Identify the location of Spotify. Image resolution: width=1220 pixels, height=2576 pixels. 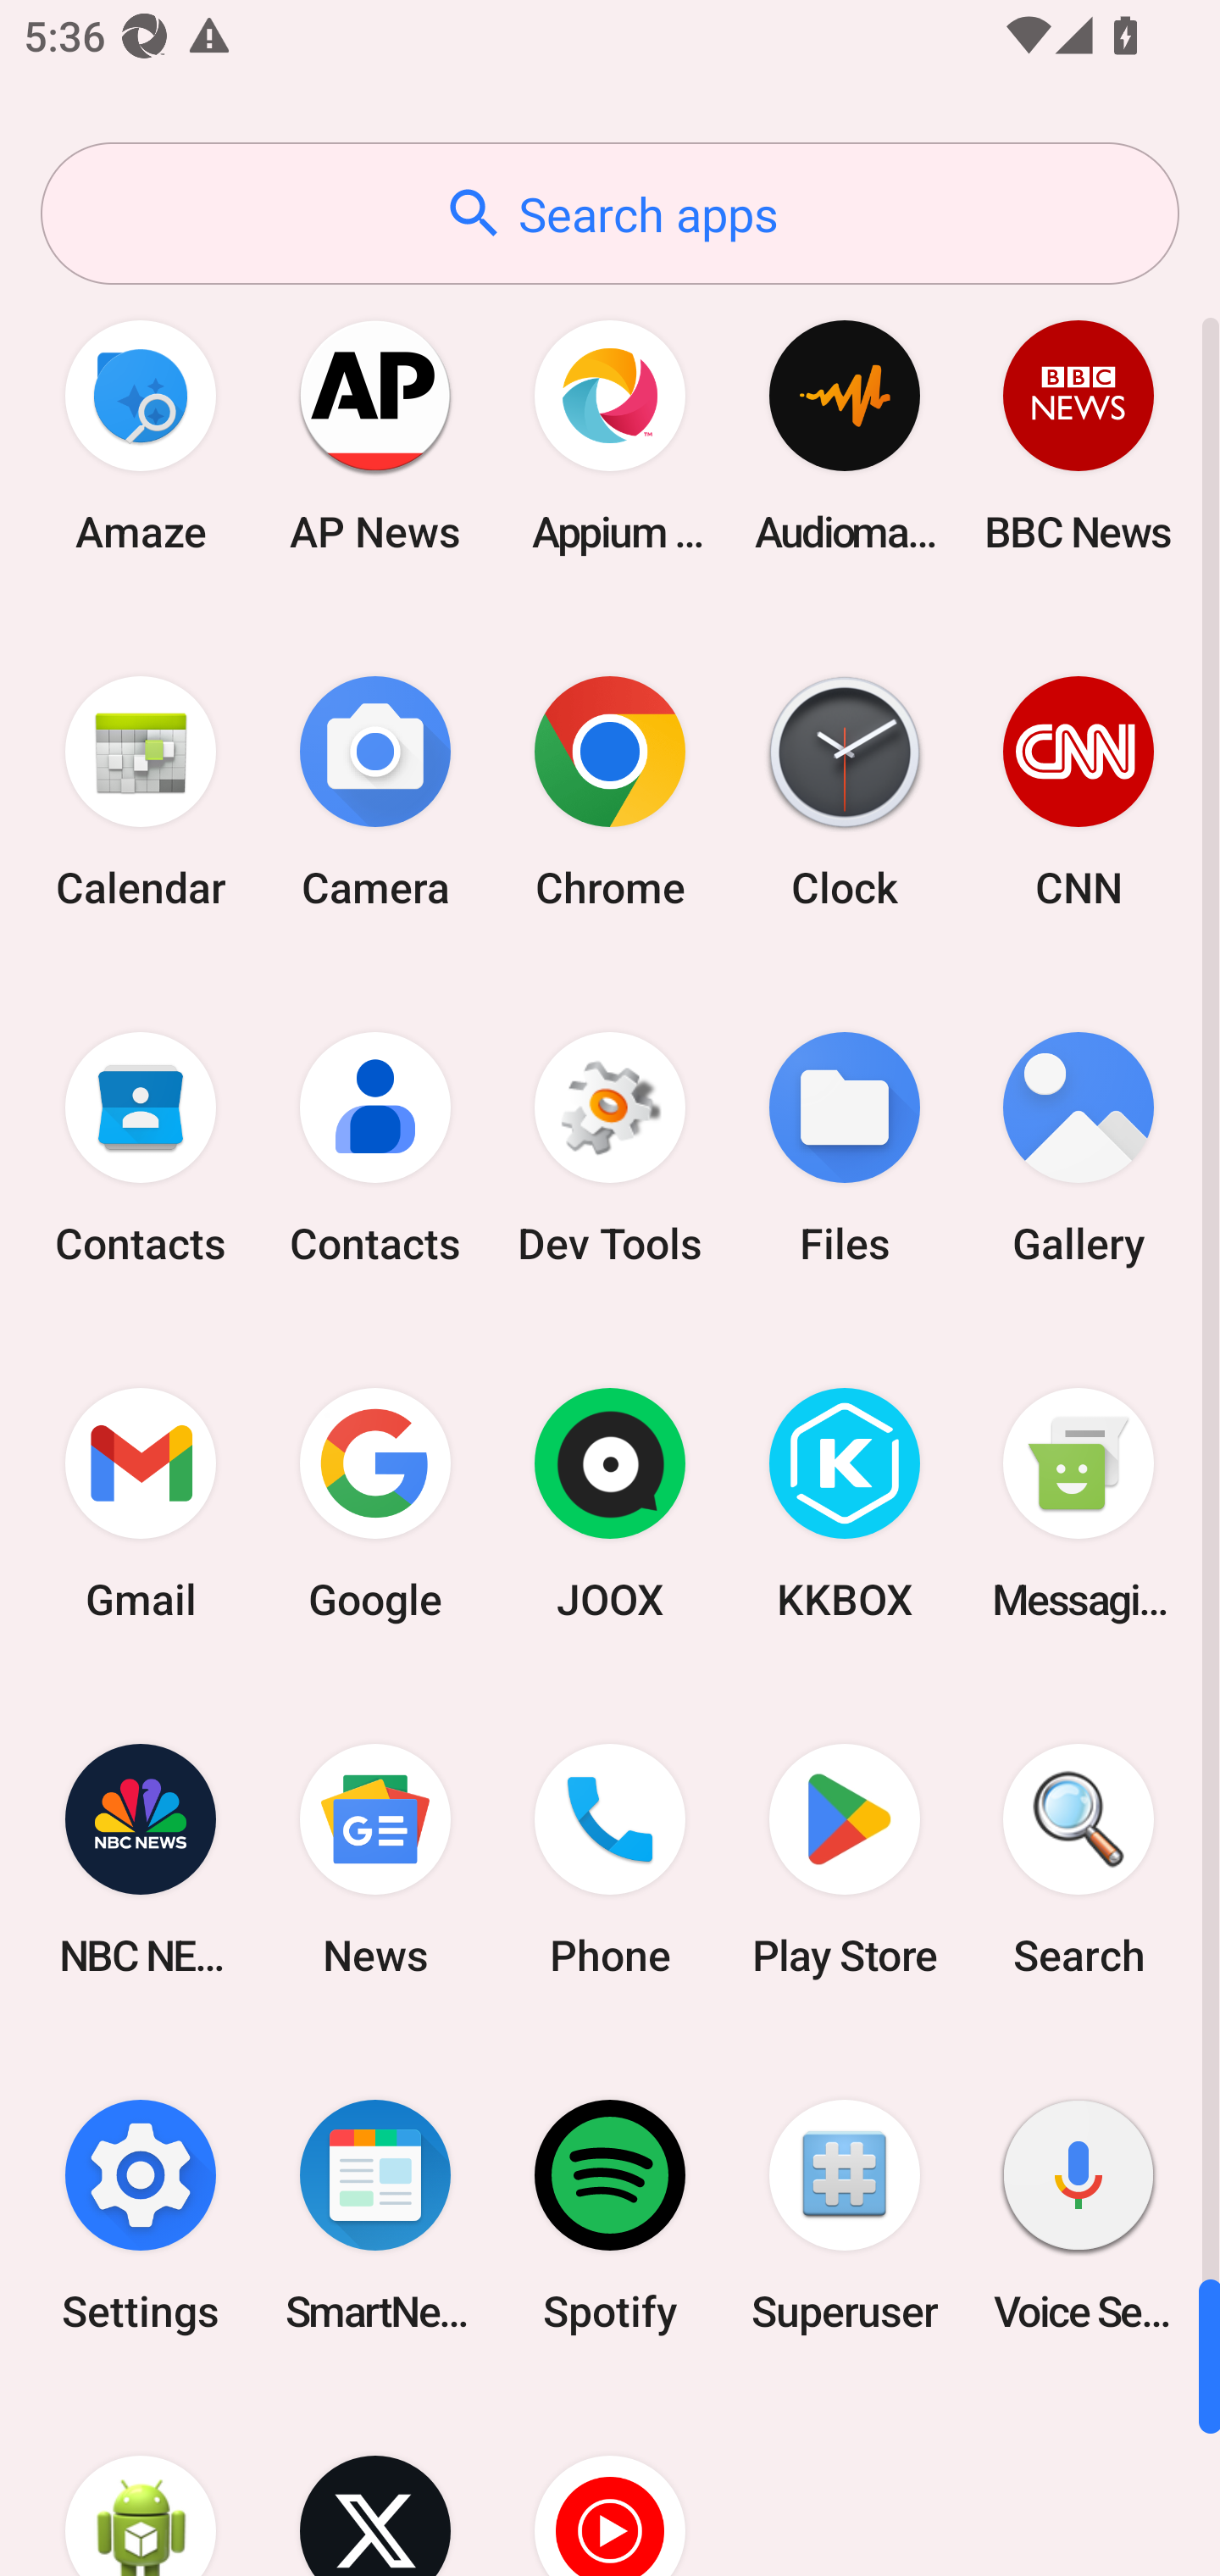
(610, 2215).